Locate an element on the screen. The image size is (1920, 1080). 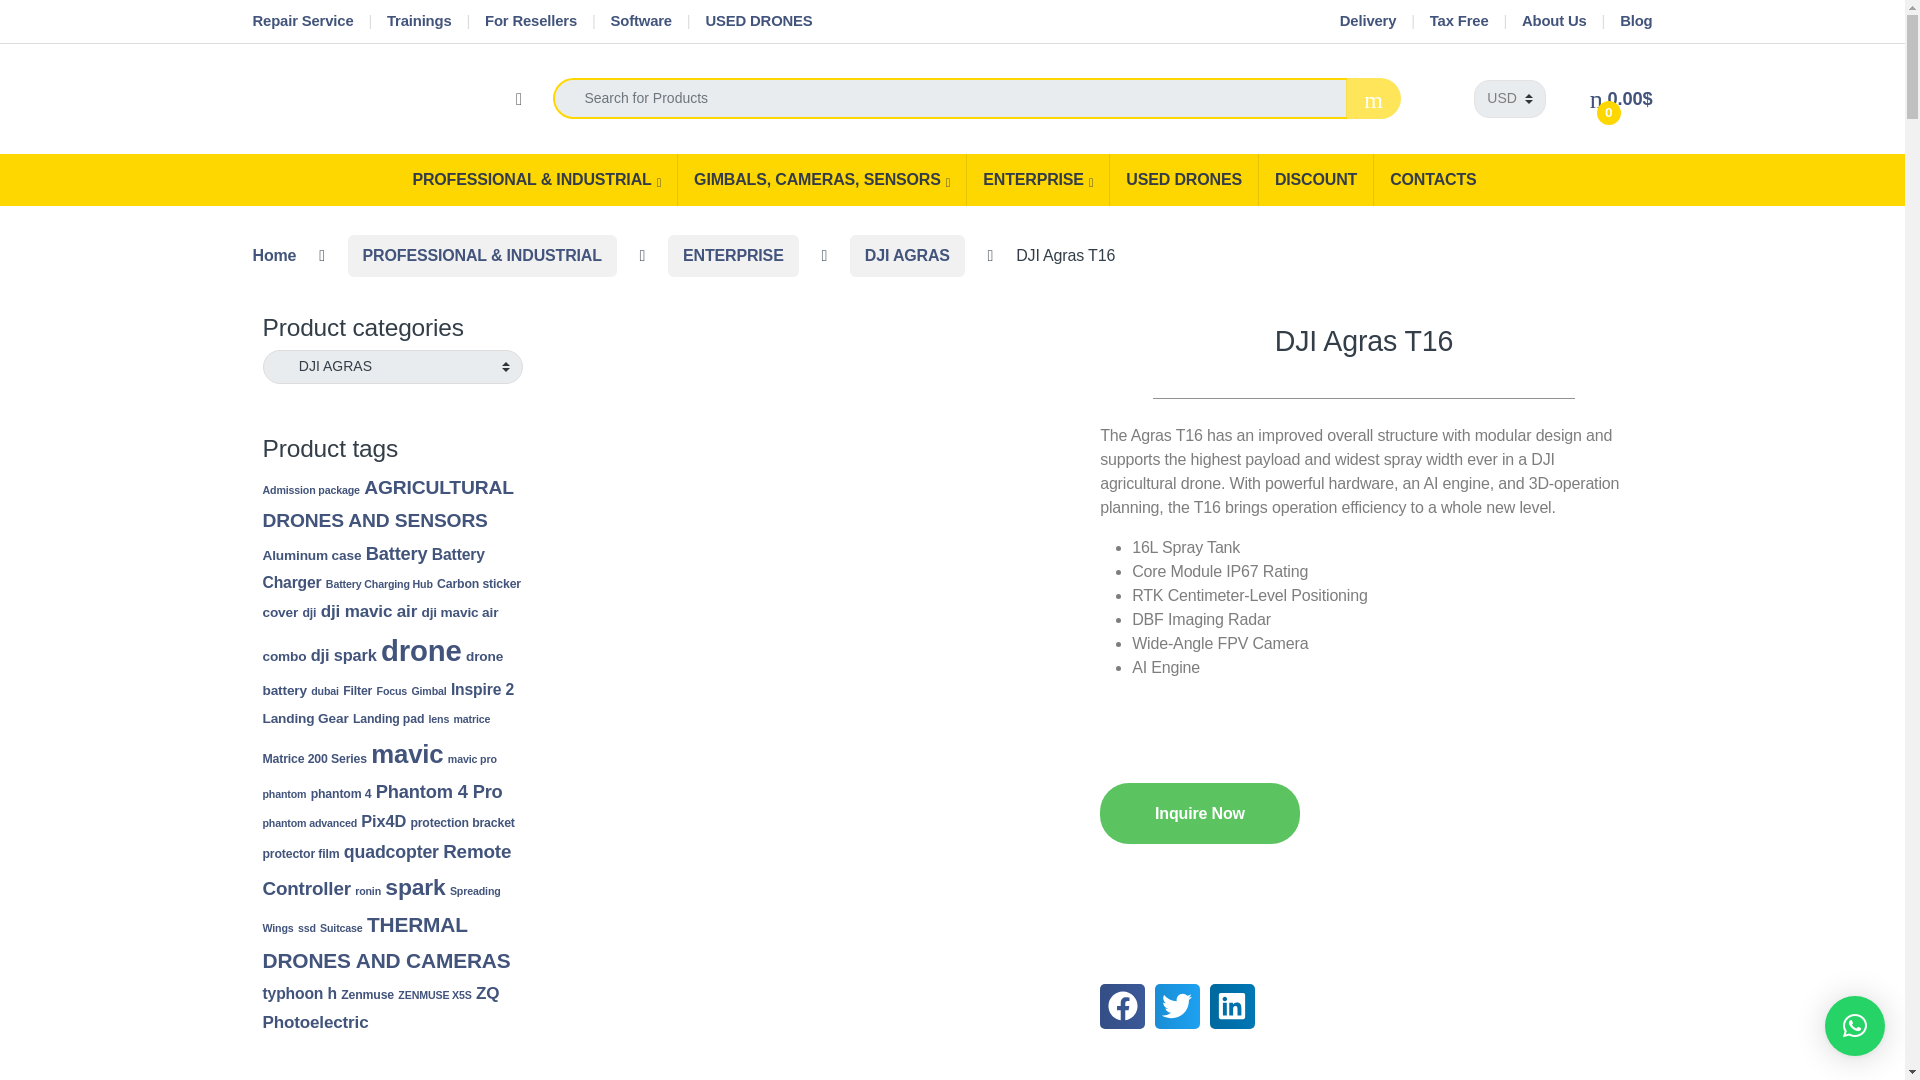
Software is located at coordinates (640, 22).